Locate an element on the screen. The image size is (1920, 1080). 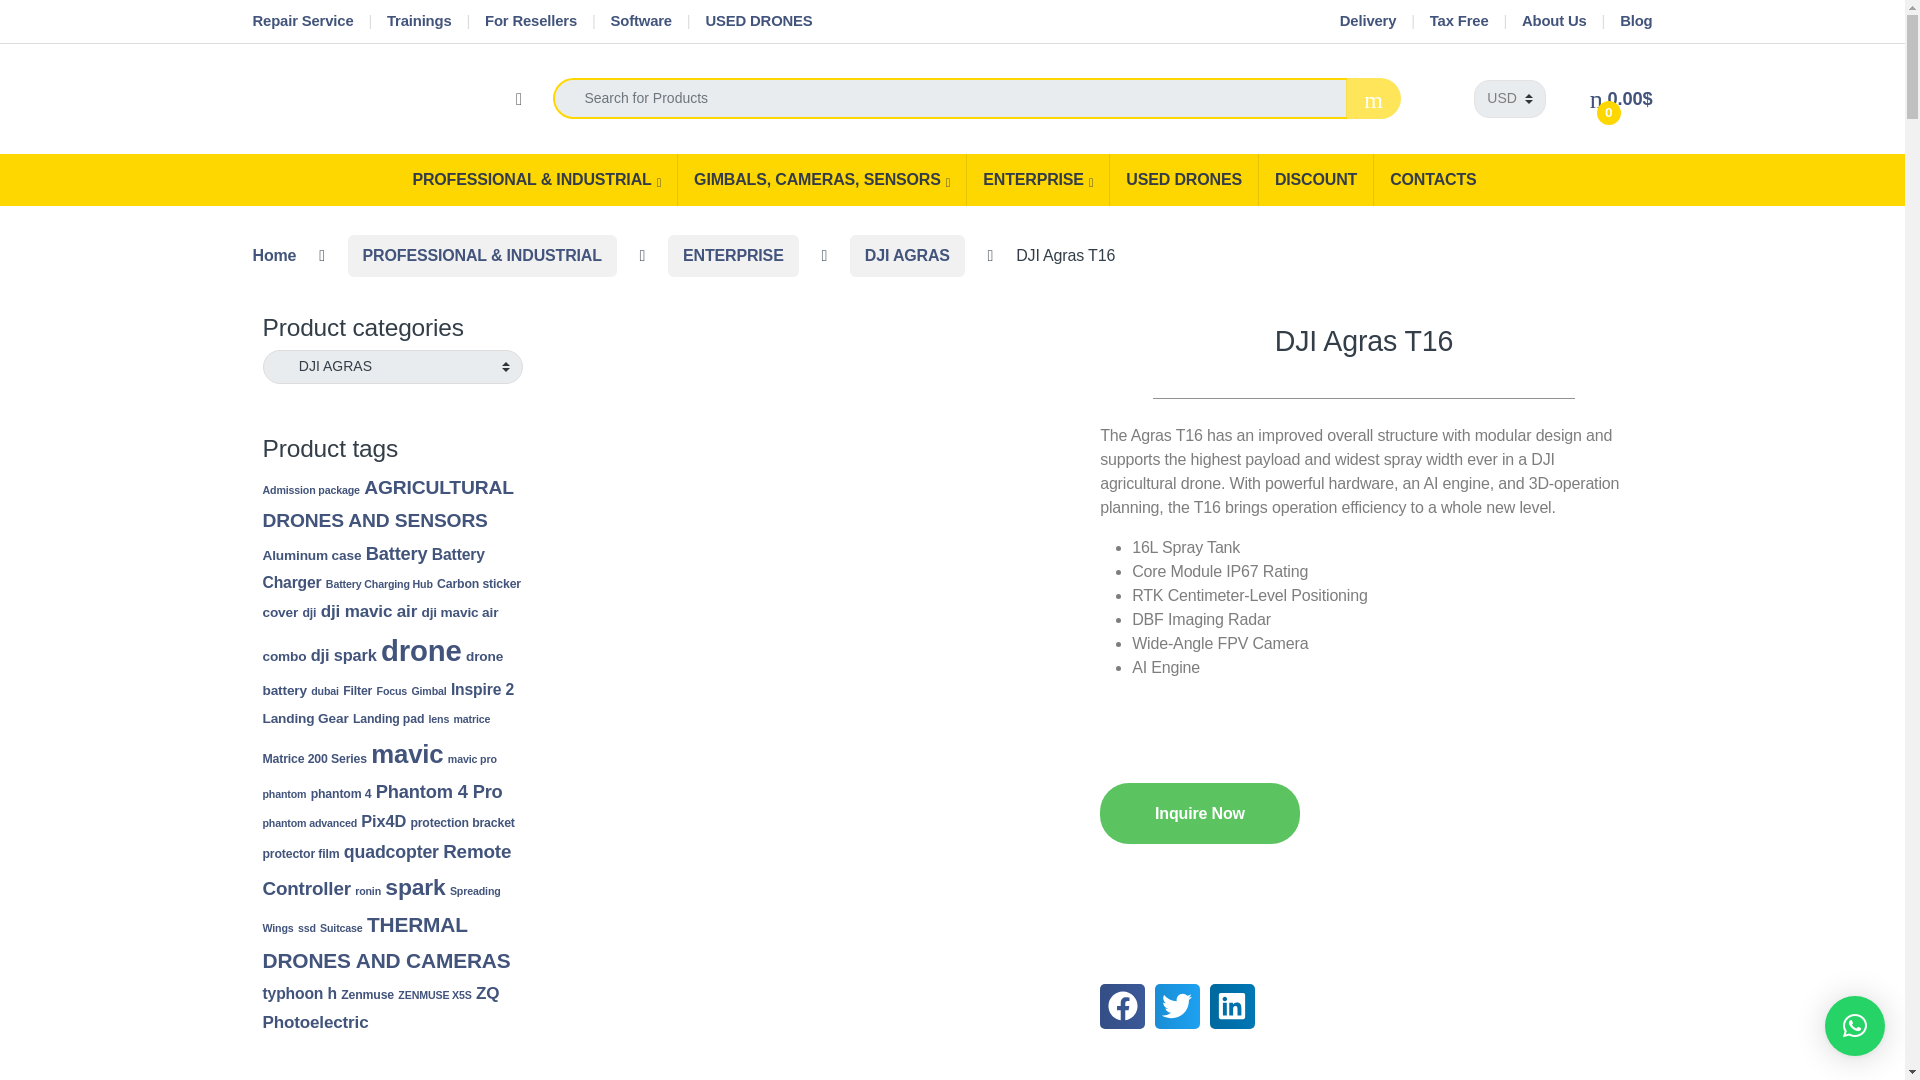
Software is located at coordinates (640, 22).